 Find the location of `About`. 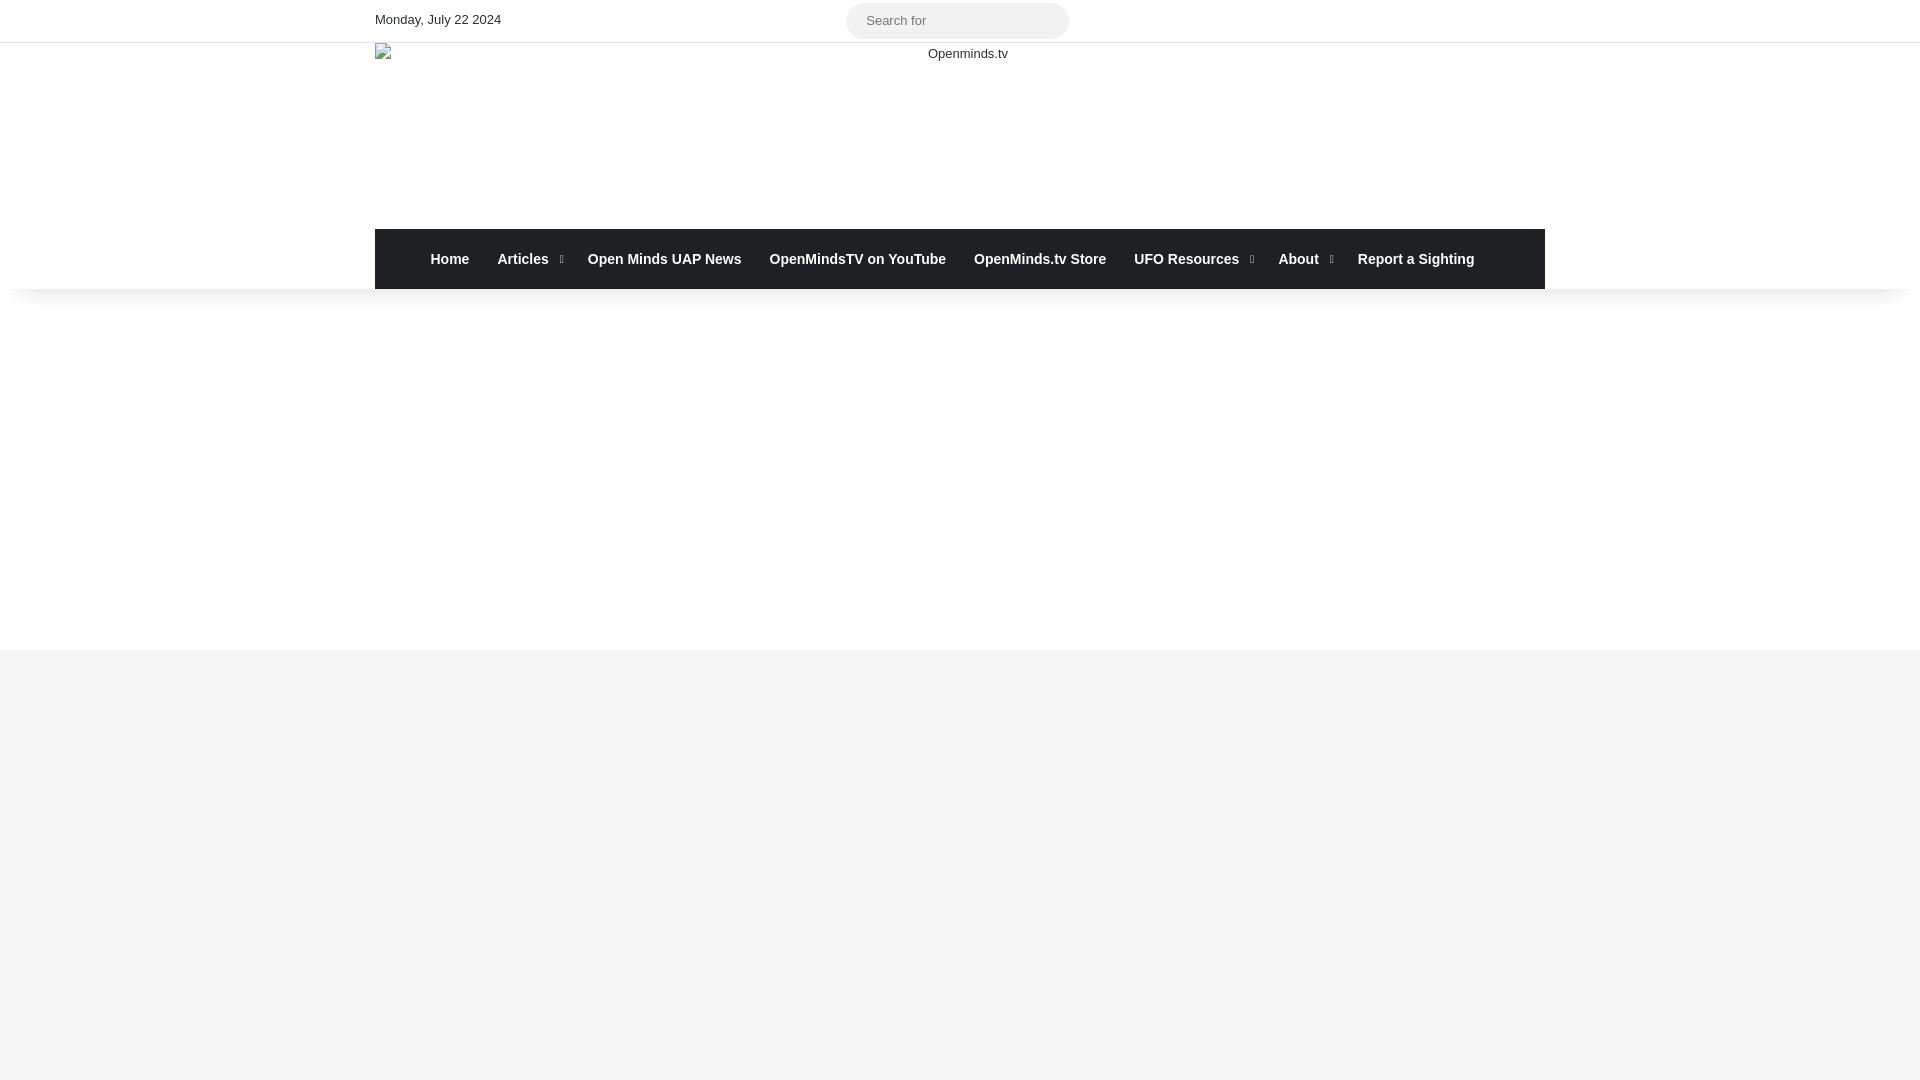

About is located at coordinates (1302, 258).